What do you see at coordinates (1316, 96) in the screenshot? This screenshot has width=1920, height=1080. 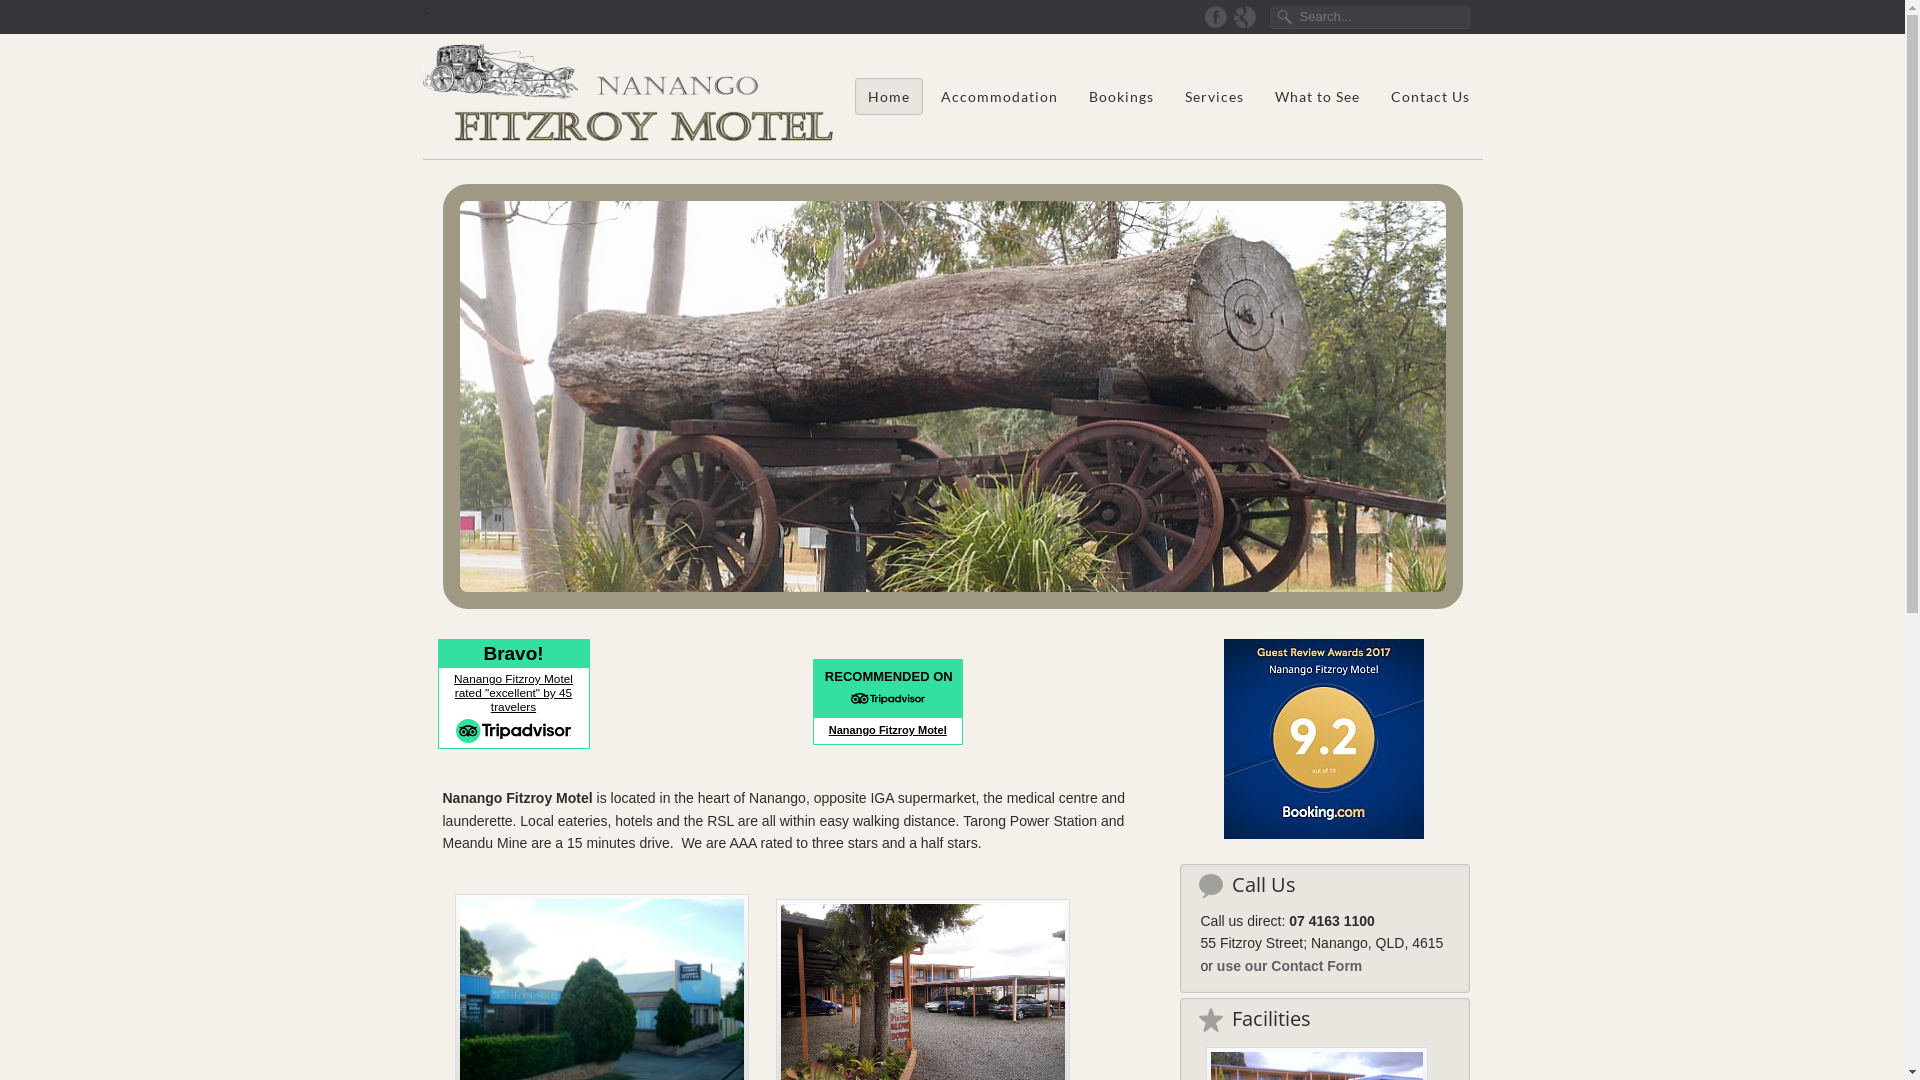 I see `What to See` at bounding box center [1316, 96].